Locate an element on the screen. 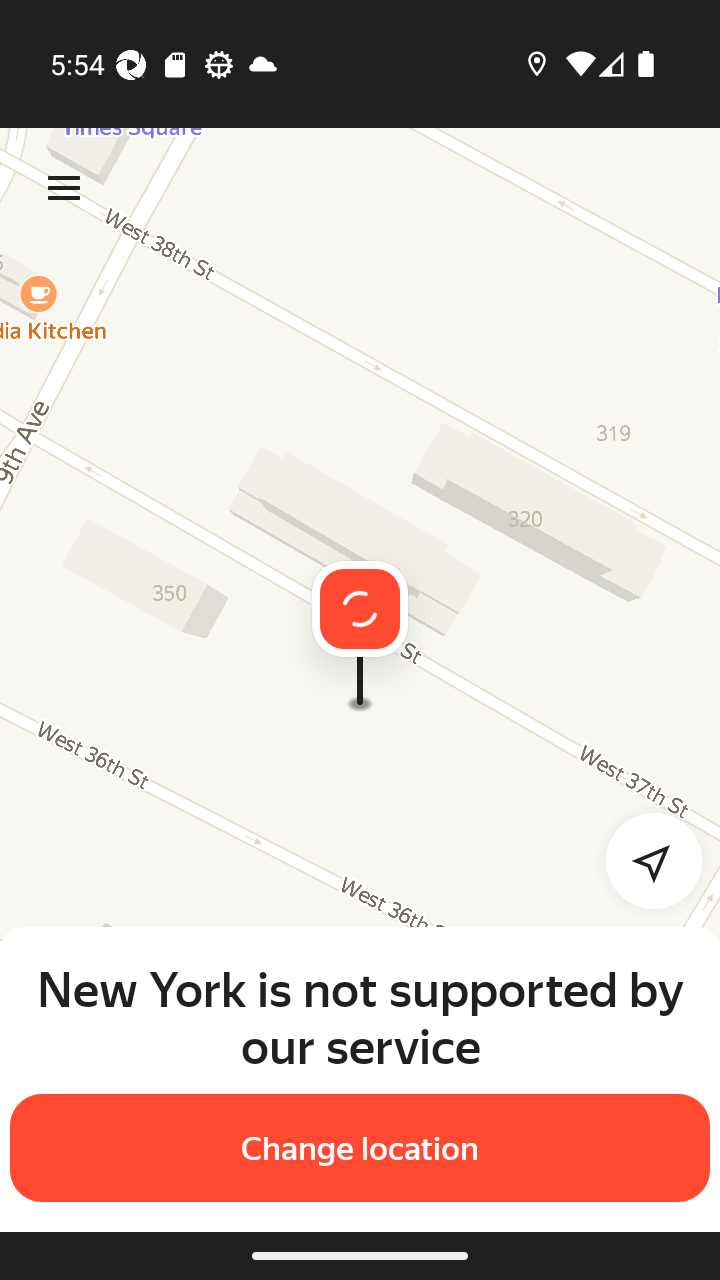 This screenshot has height=1280, width=720. Menu Menu Menu is located at coordinates (64, 188).